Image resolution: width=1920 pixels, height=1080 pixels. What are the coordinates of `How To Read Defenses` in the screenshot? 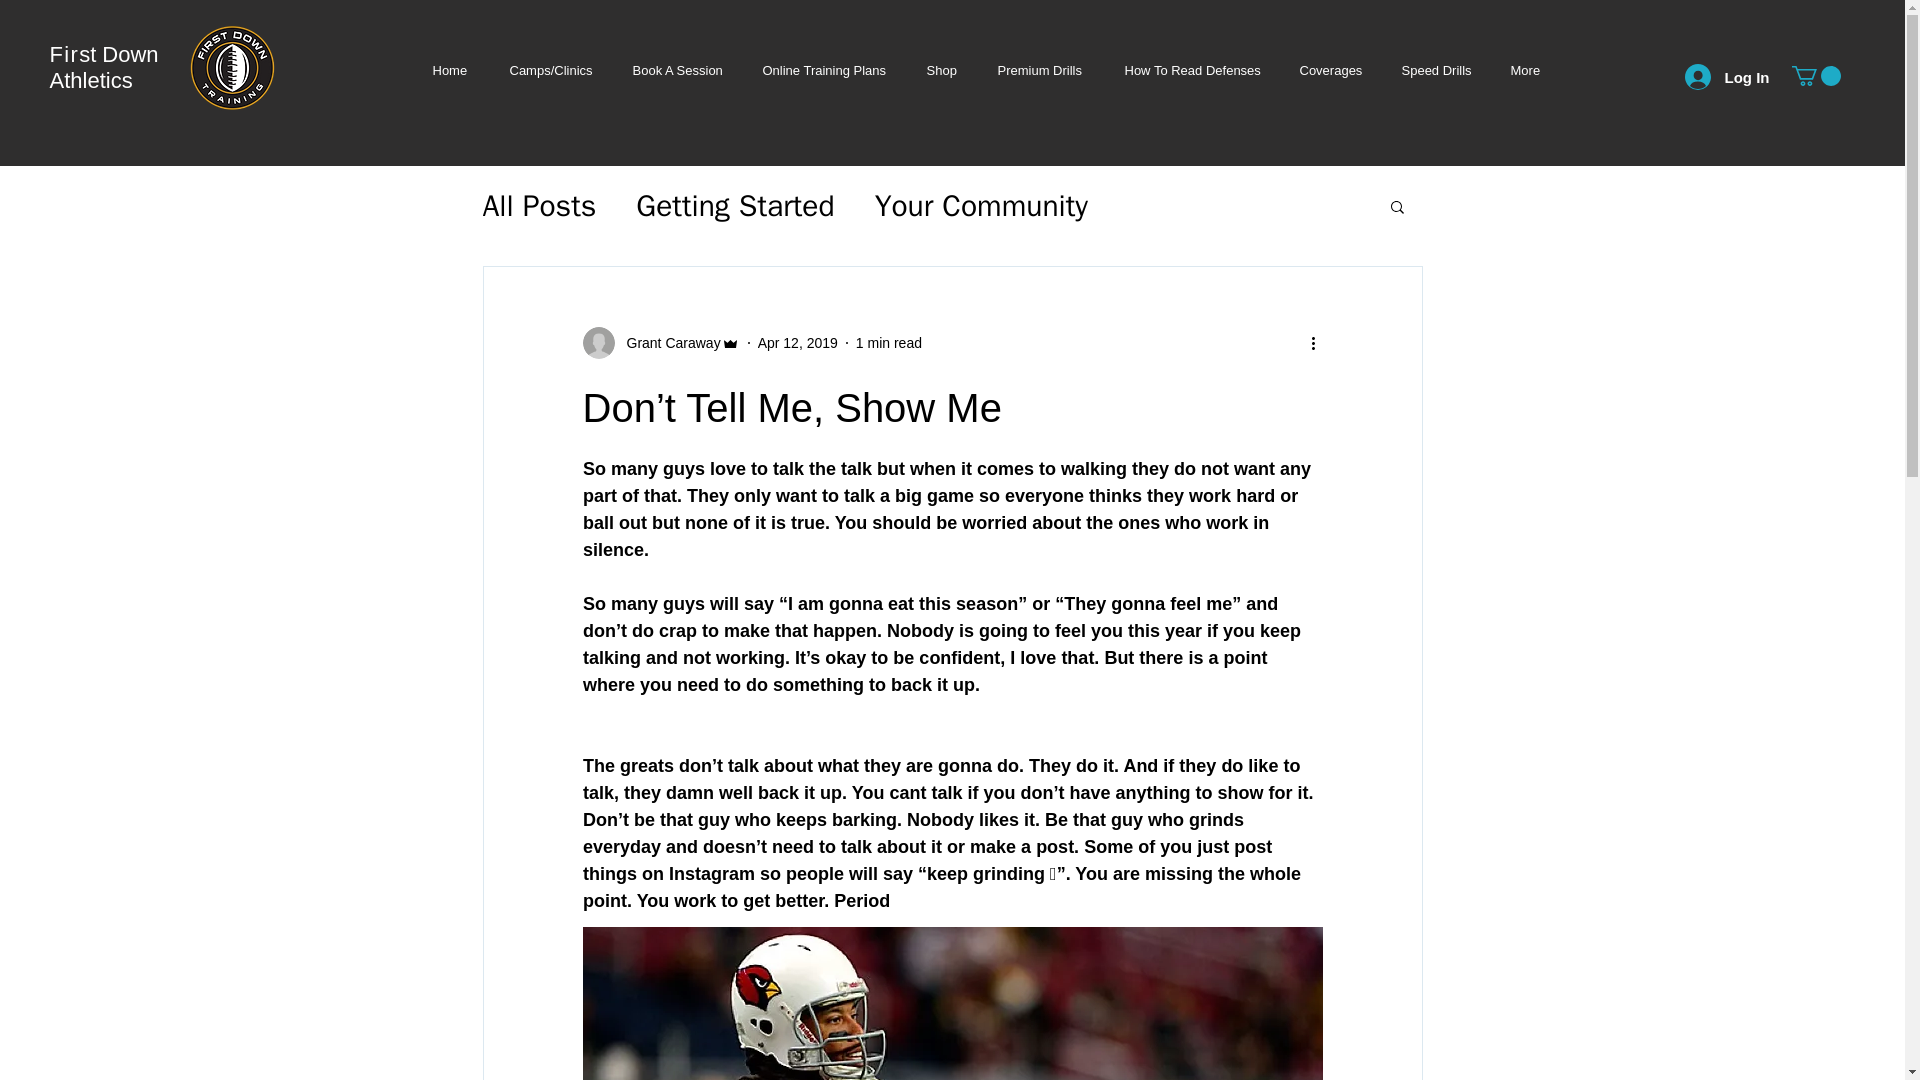 It's located at (1191, 70).